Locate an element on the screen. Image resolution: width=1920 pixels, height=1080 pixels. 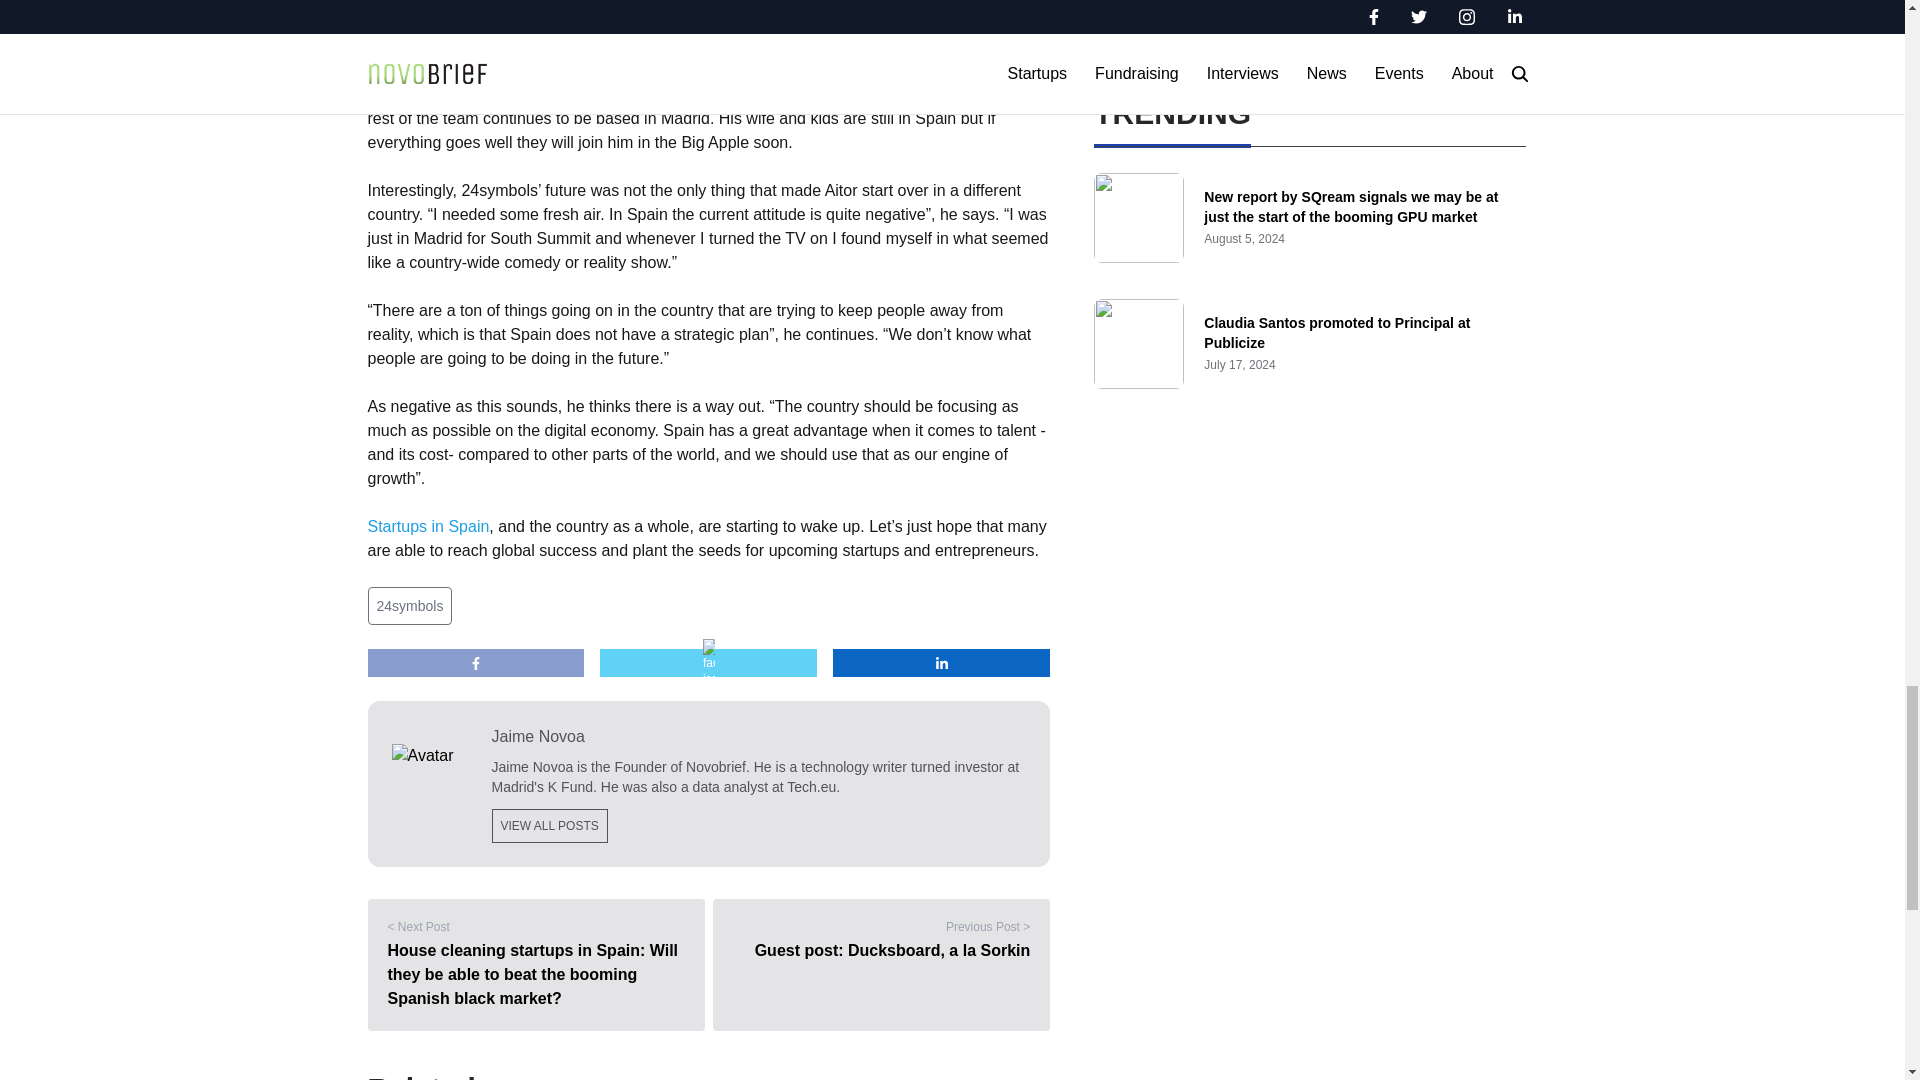
24symbols is located at coordinates (410, 606).